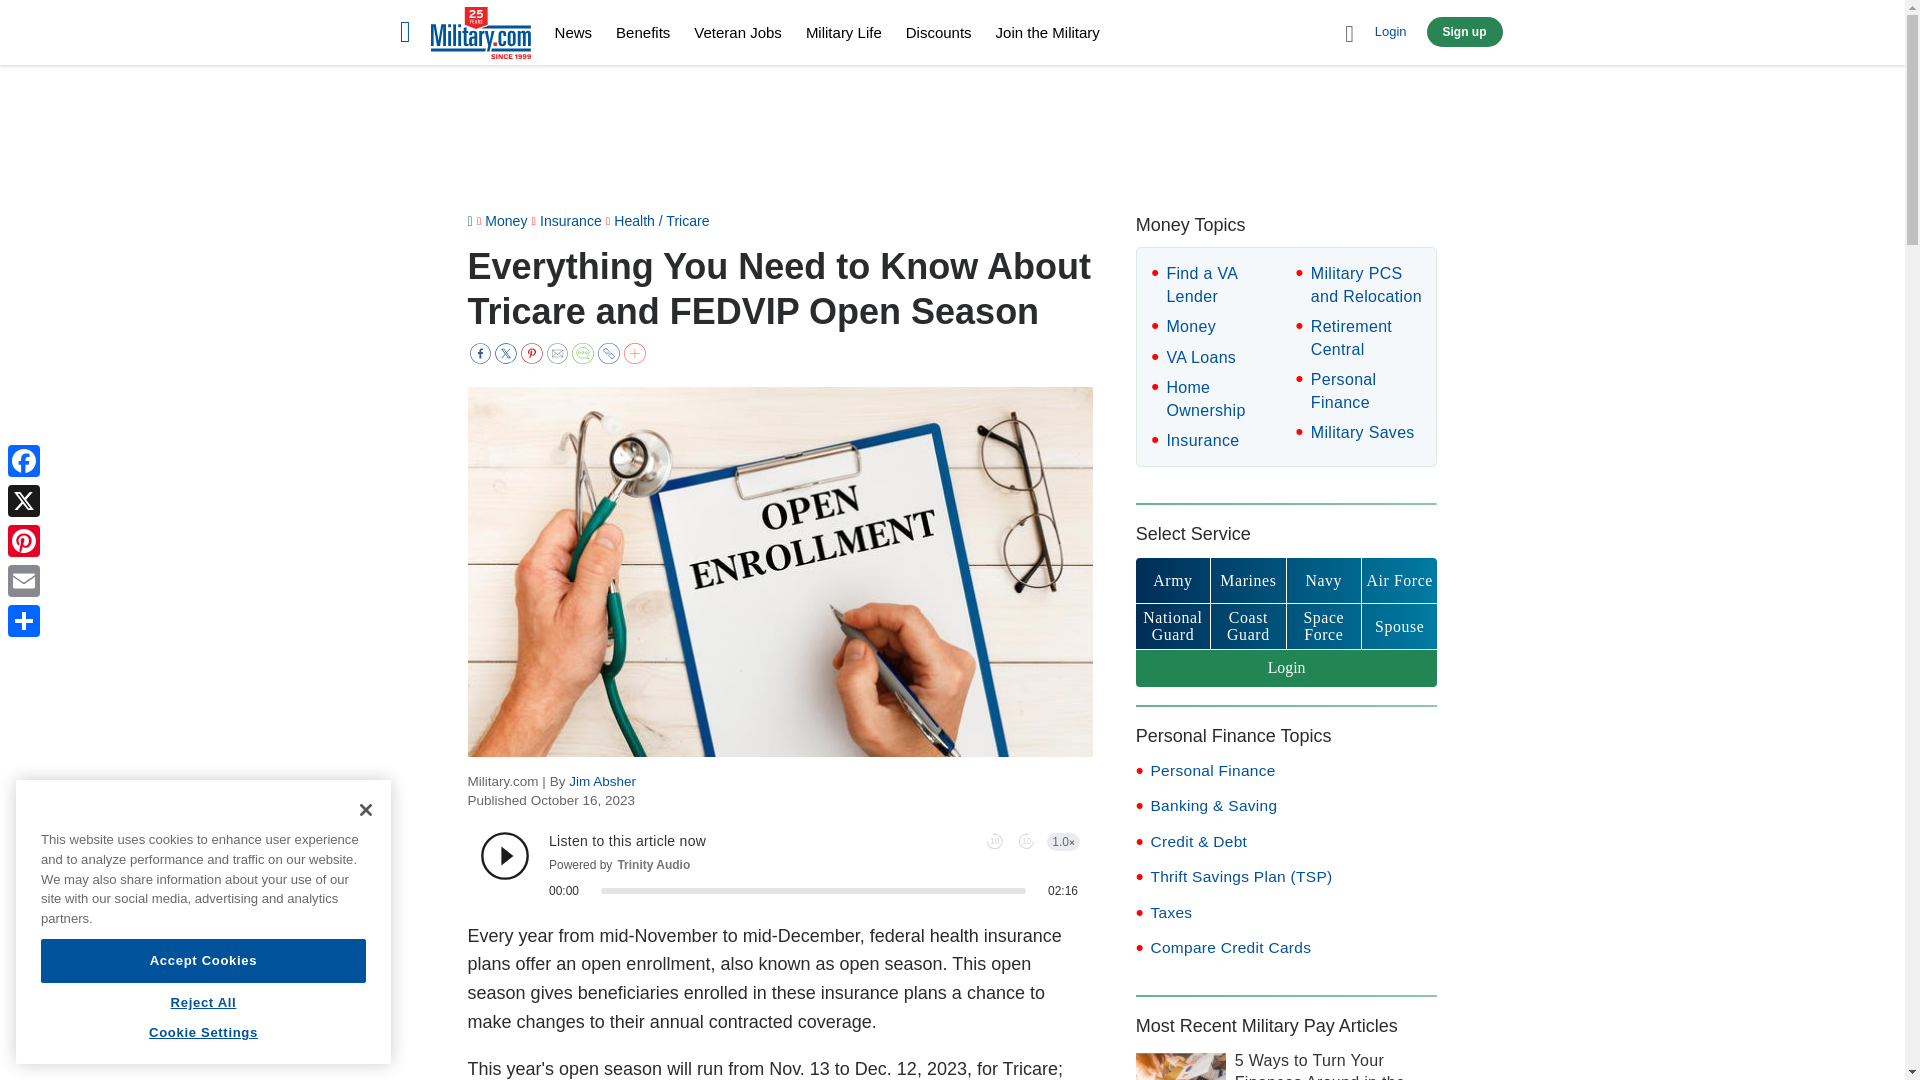 The height and width of the screenshot is (1080, 1920). Describe the element at coordinates (1287, 668) in the screenshot. I see `Login link` at that location.